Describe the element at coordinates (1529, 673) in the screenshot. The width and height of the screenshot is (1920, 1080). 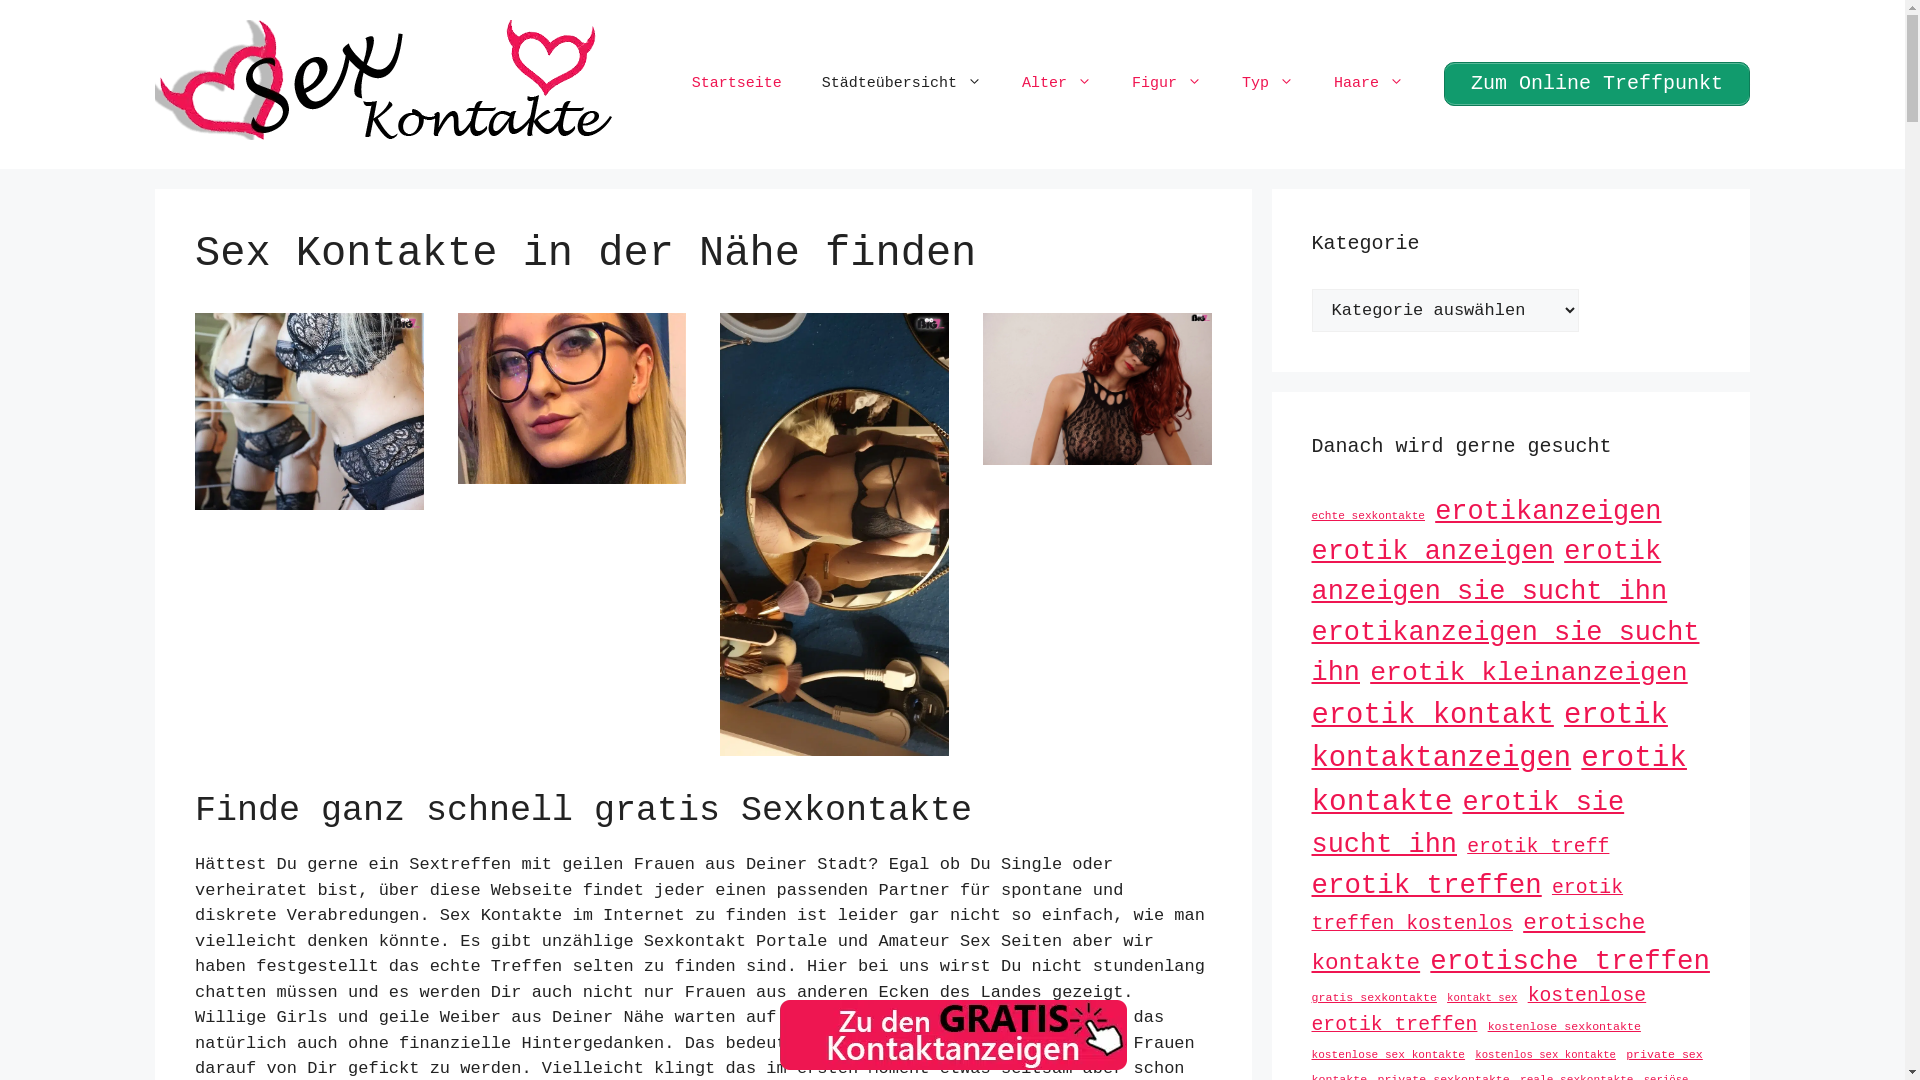
I see `erotik kleinanzeigen` at that location.